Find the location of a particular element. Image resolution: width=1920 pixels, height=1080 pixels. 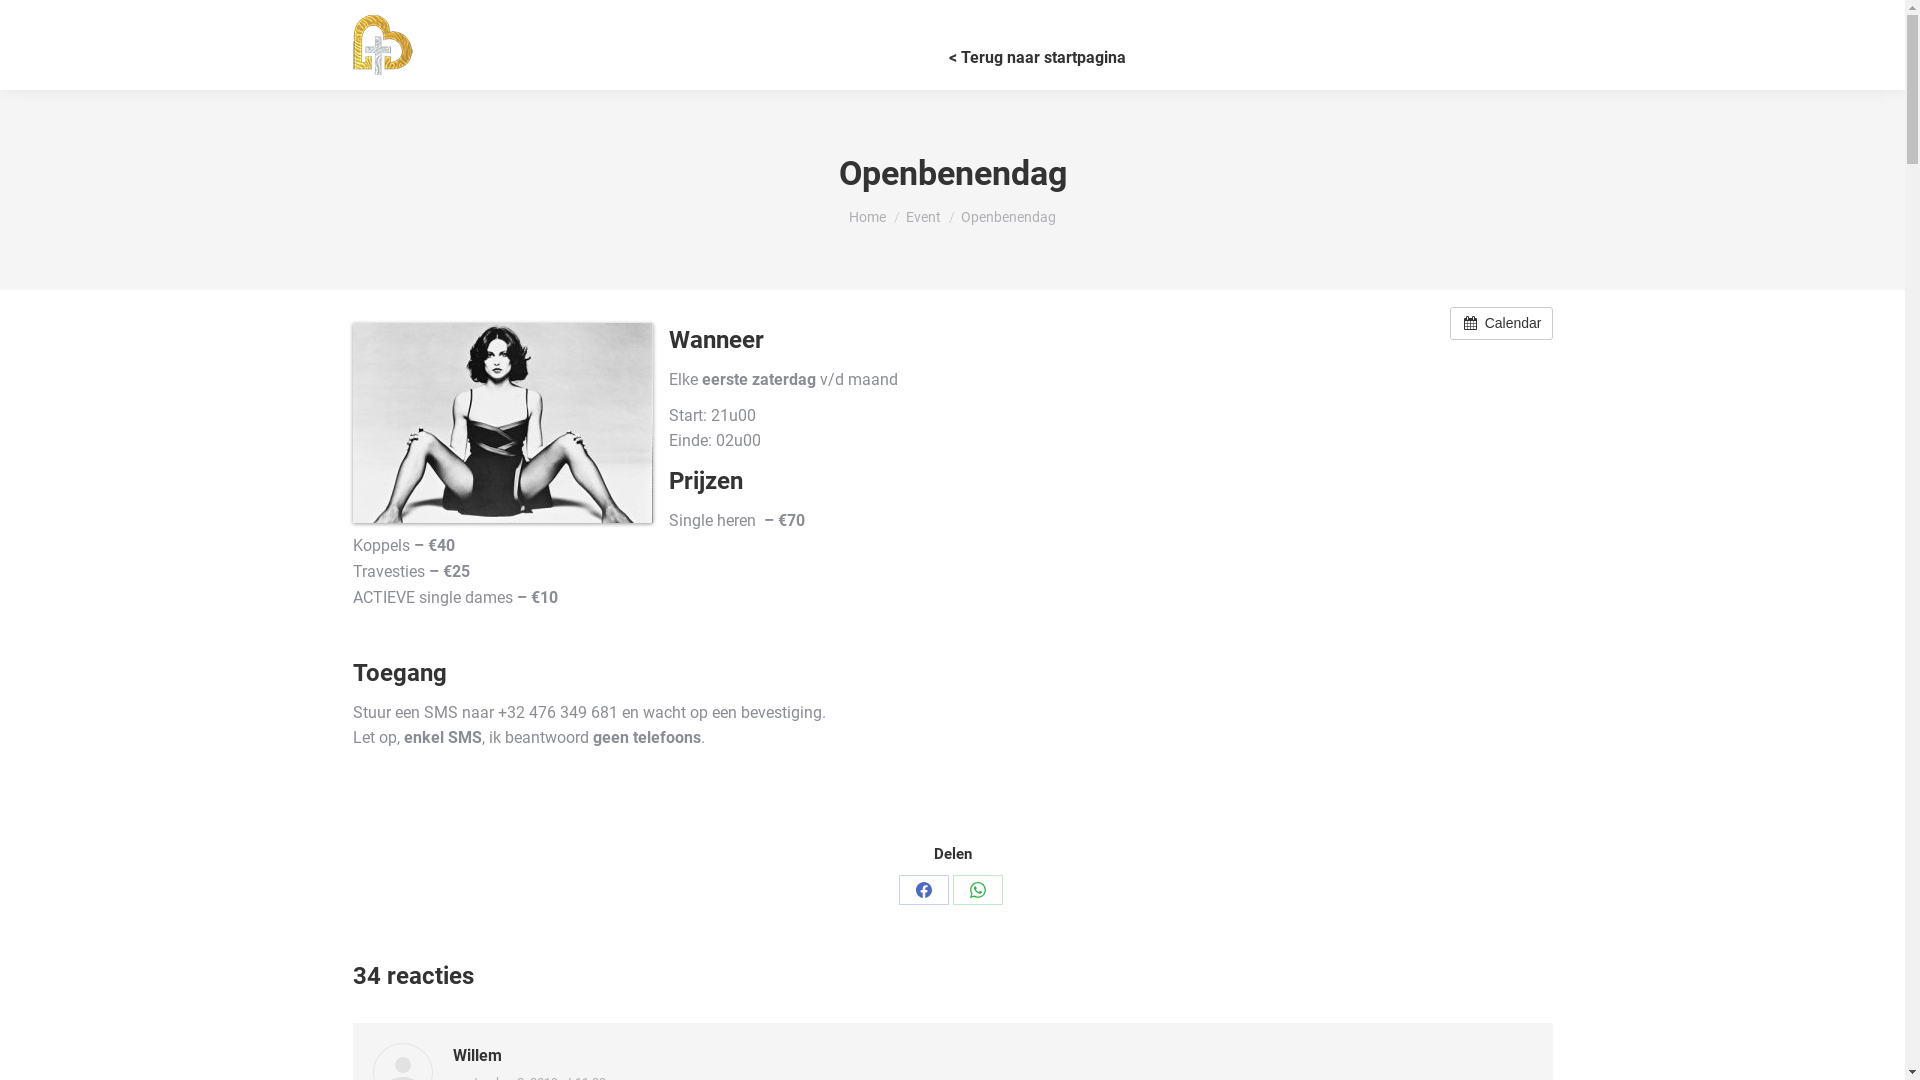

Share on WhatsApp is located at coordinates (977, 890).